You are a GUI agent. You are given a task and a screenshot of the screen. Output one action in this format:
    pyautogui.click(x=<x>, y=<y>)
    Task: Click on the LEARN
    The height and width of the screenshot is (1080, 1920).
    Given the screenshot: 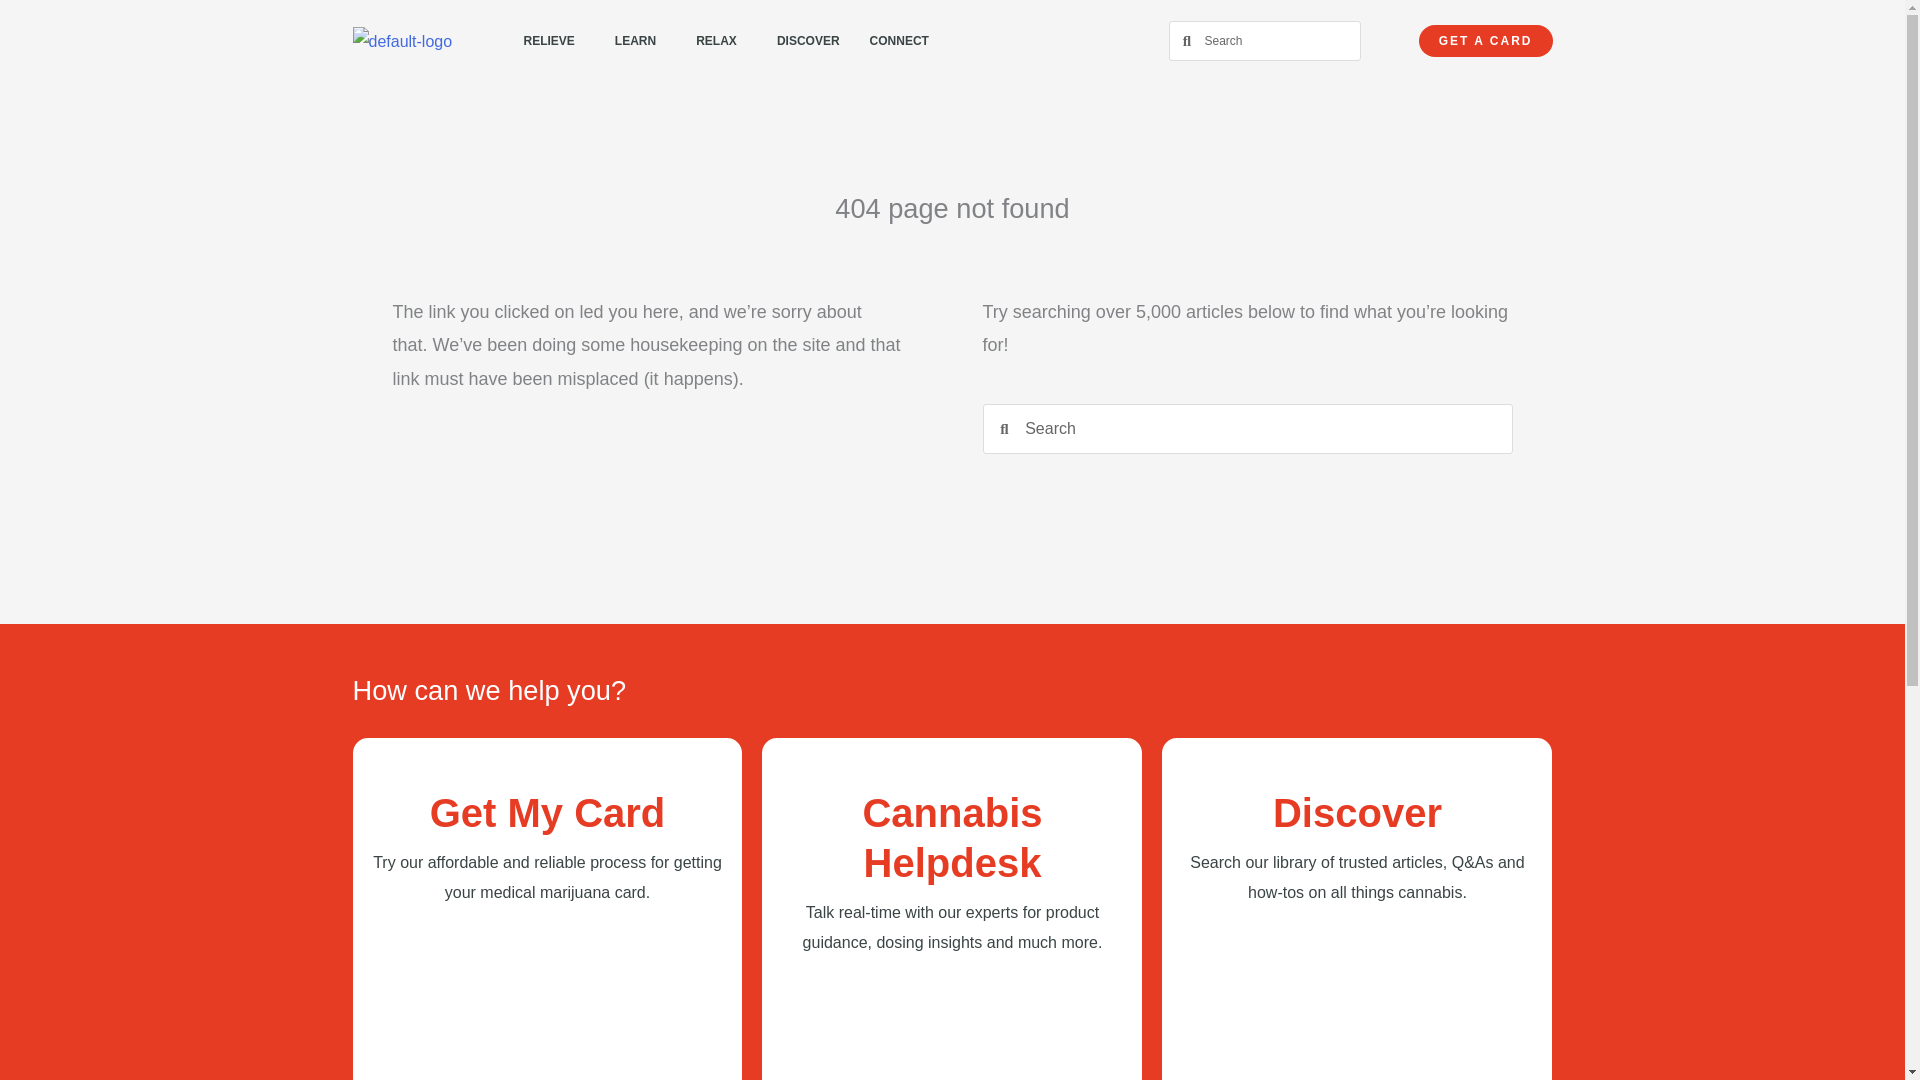 What is the action you would take?
    pyautogui.click(x=640, y=40)
    